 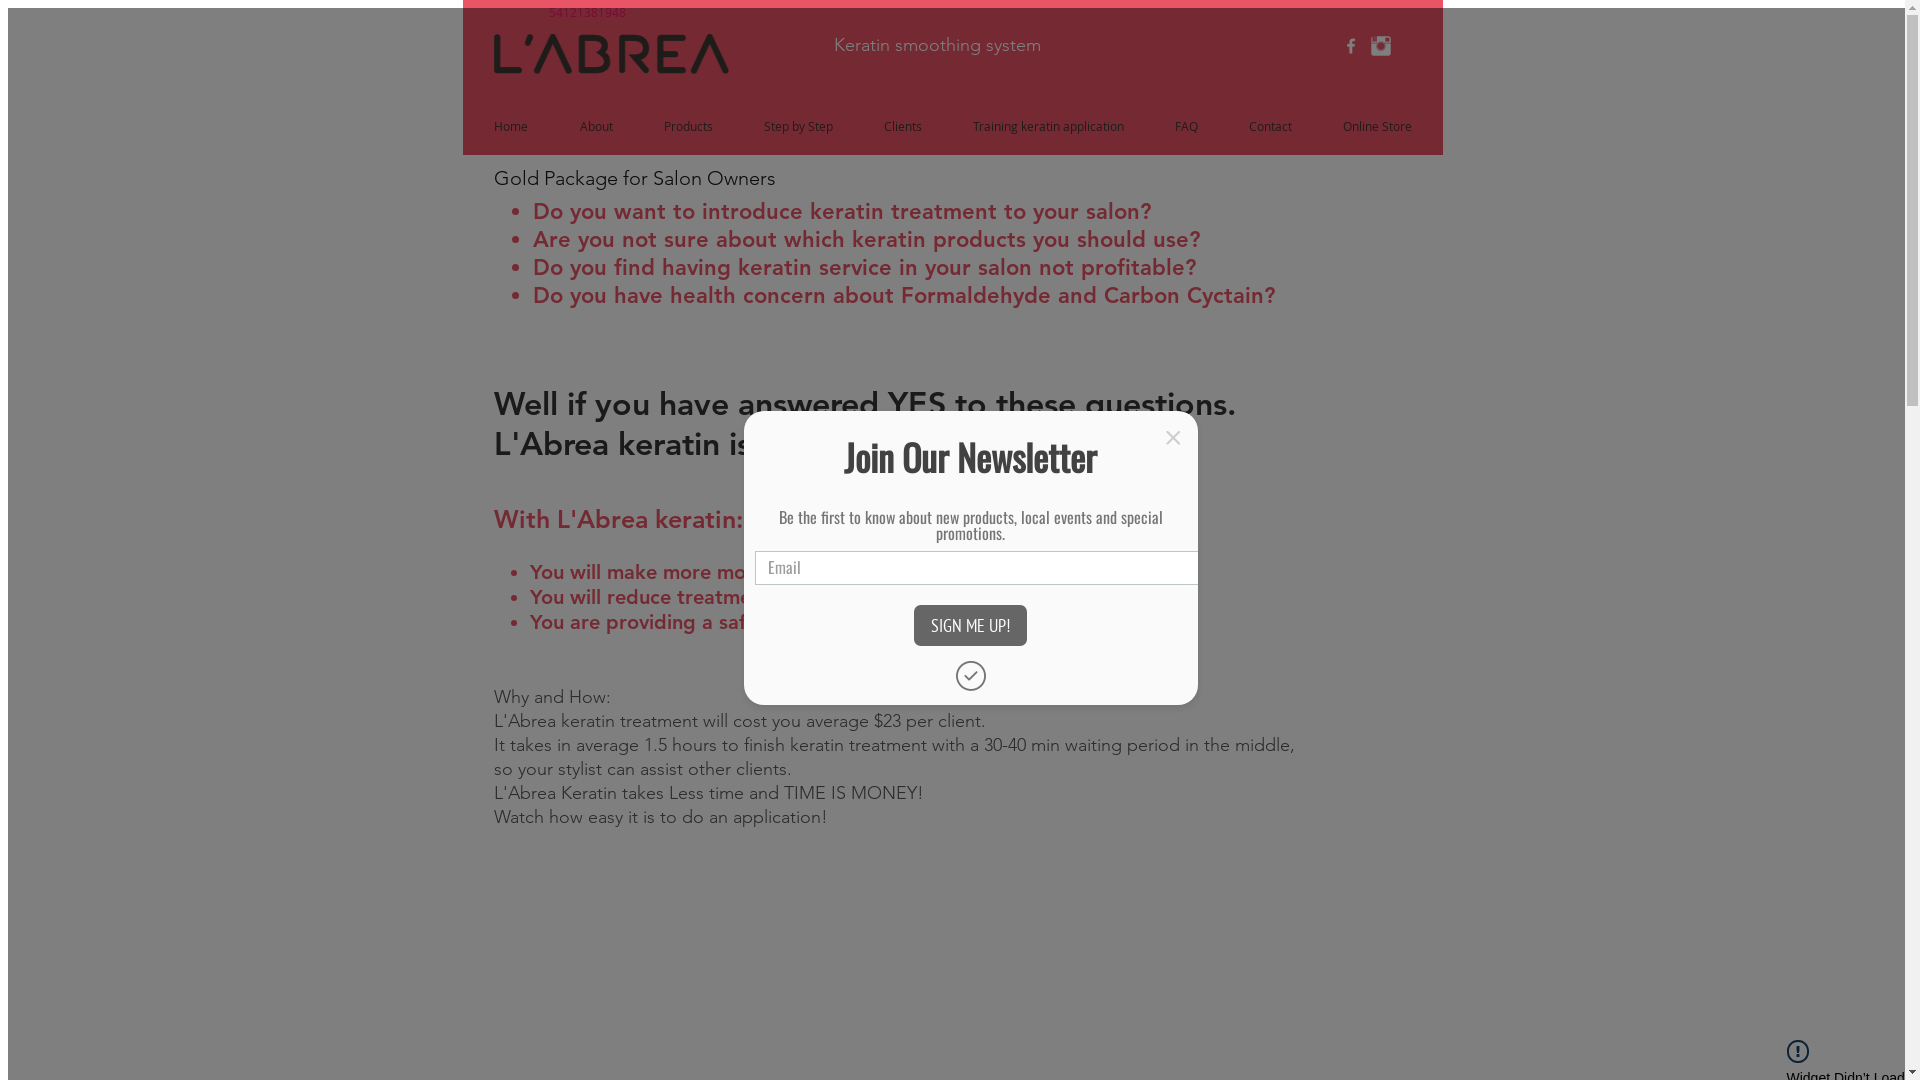 I want to click on Contact, so click(x=1271, y=126).